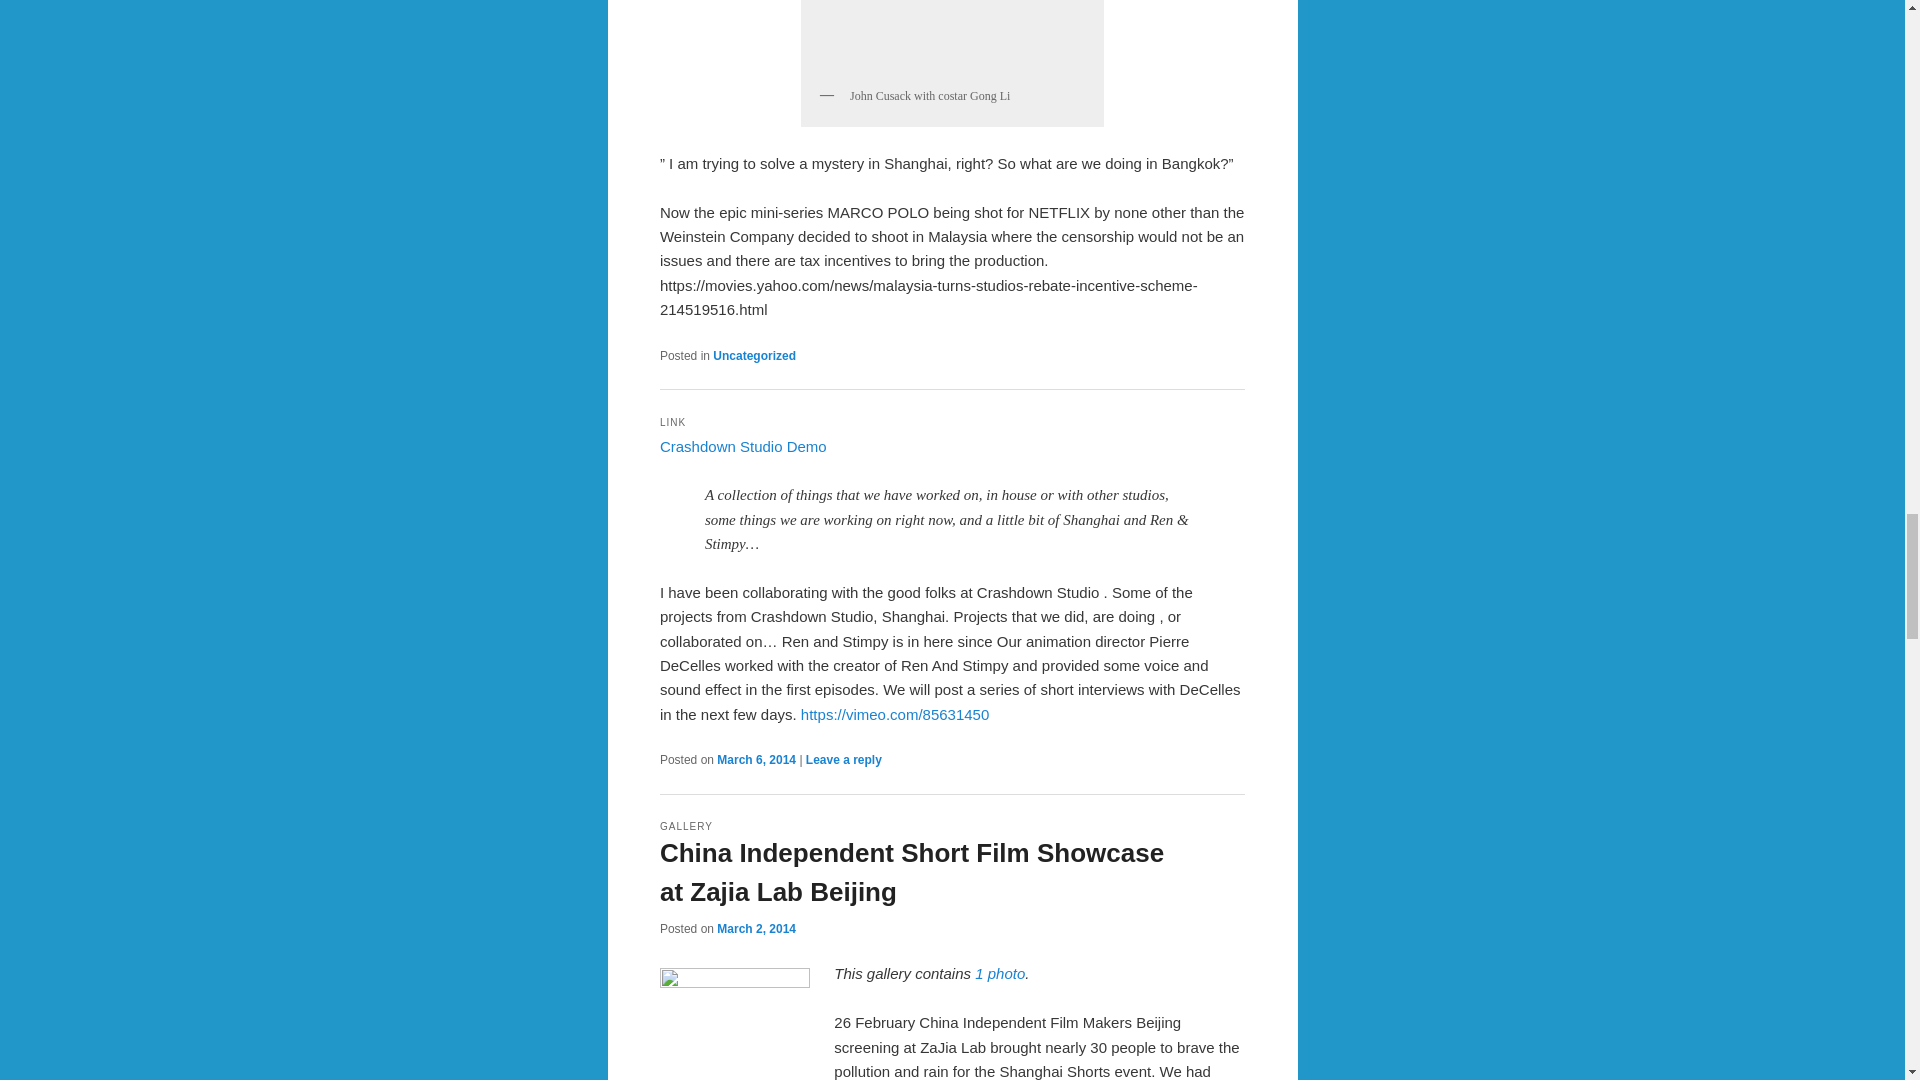 The image size is (1920, 1080). What do you see at coordinates (756, 929) in the screenshot?
I see `05:13` at bounding box center [756, 929].